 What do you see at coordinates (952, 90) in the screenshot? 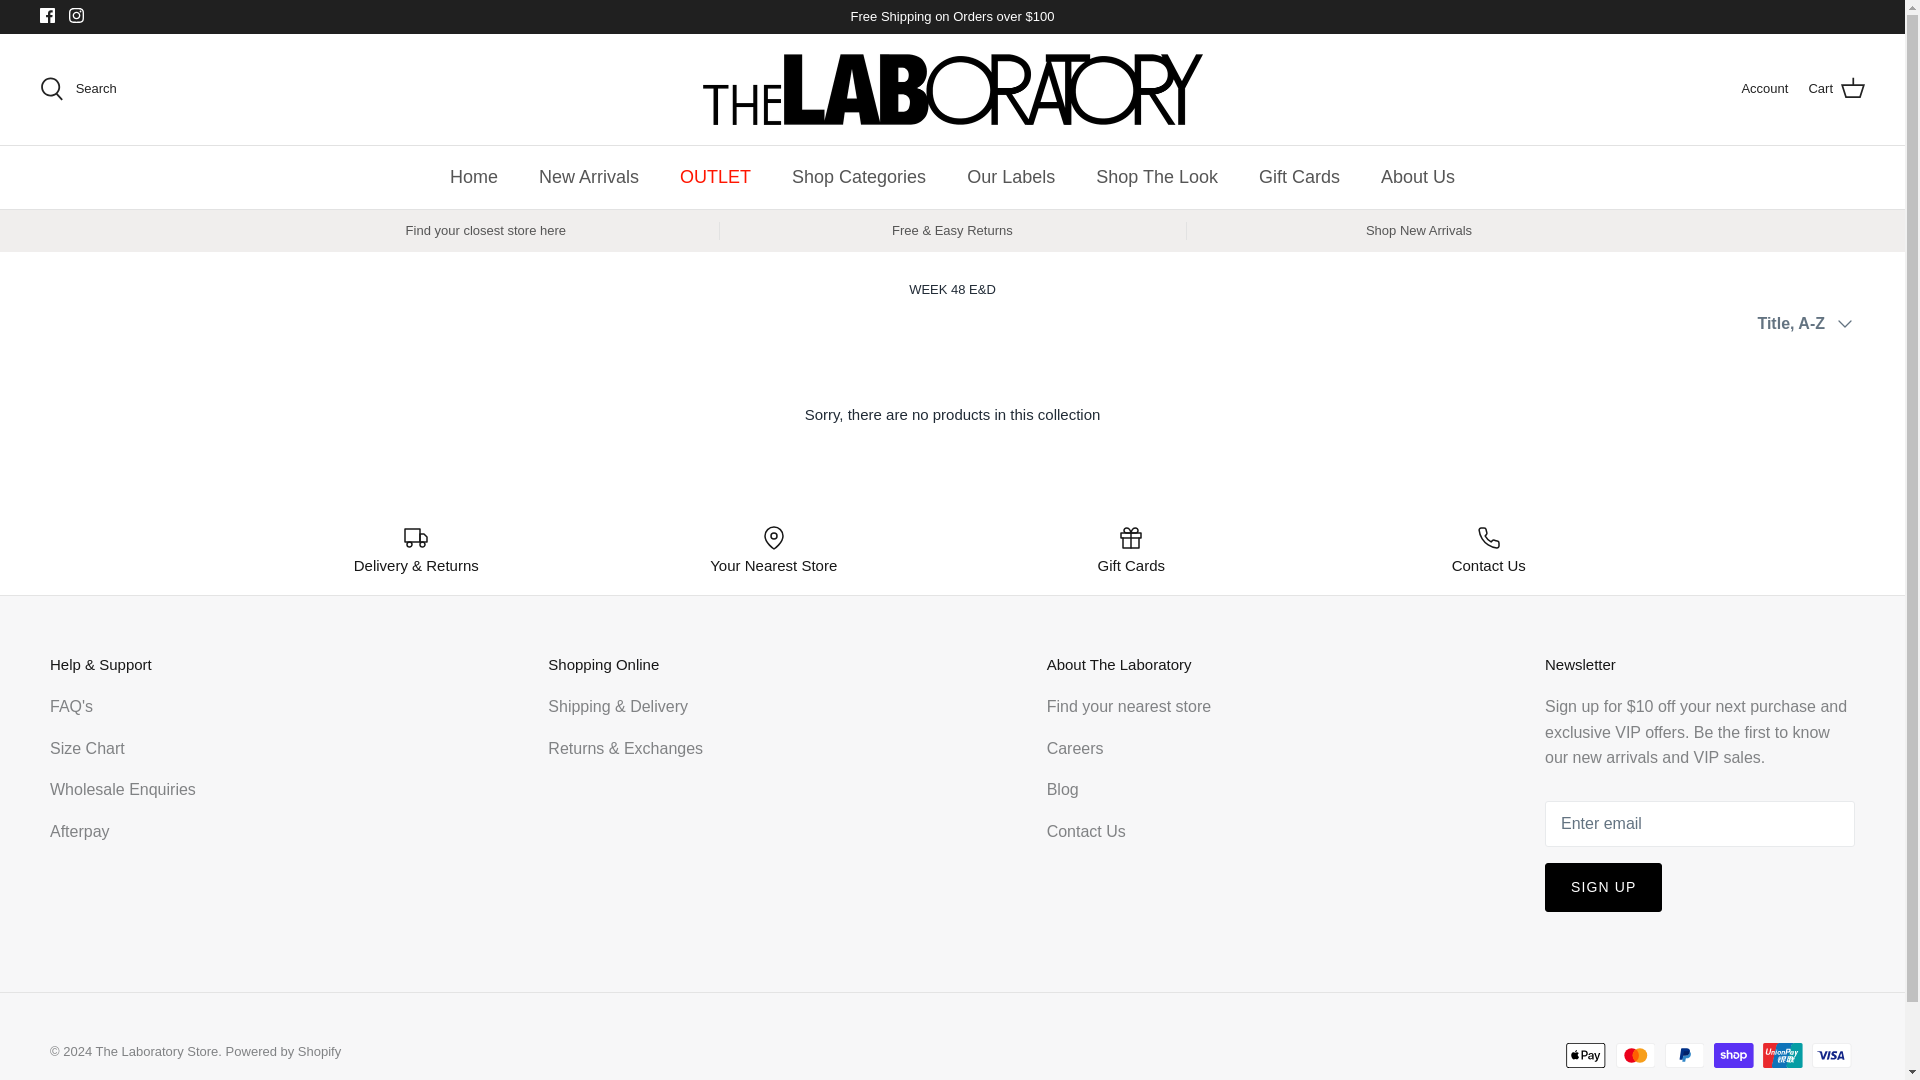
I see `The Laboratory Store` at bounding box center [952, 90].